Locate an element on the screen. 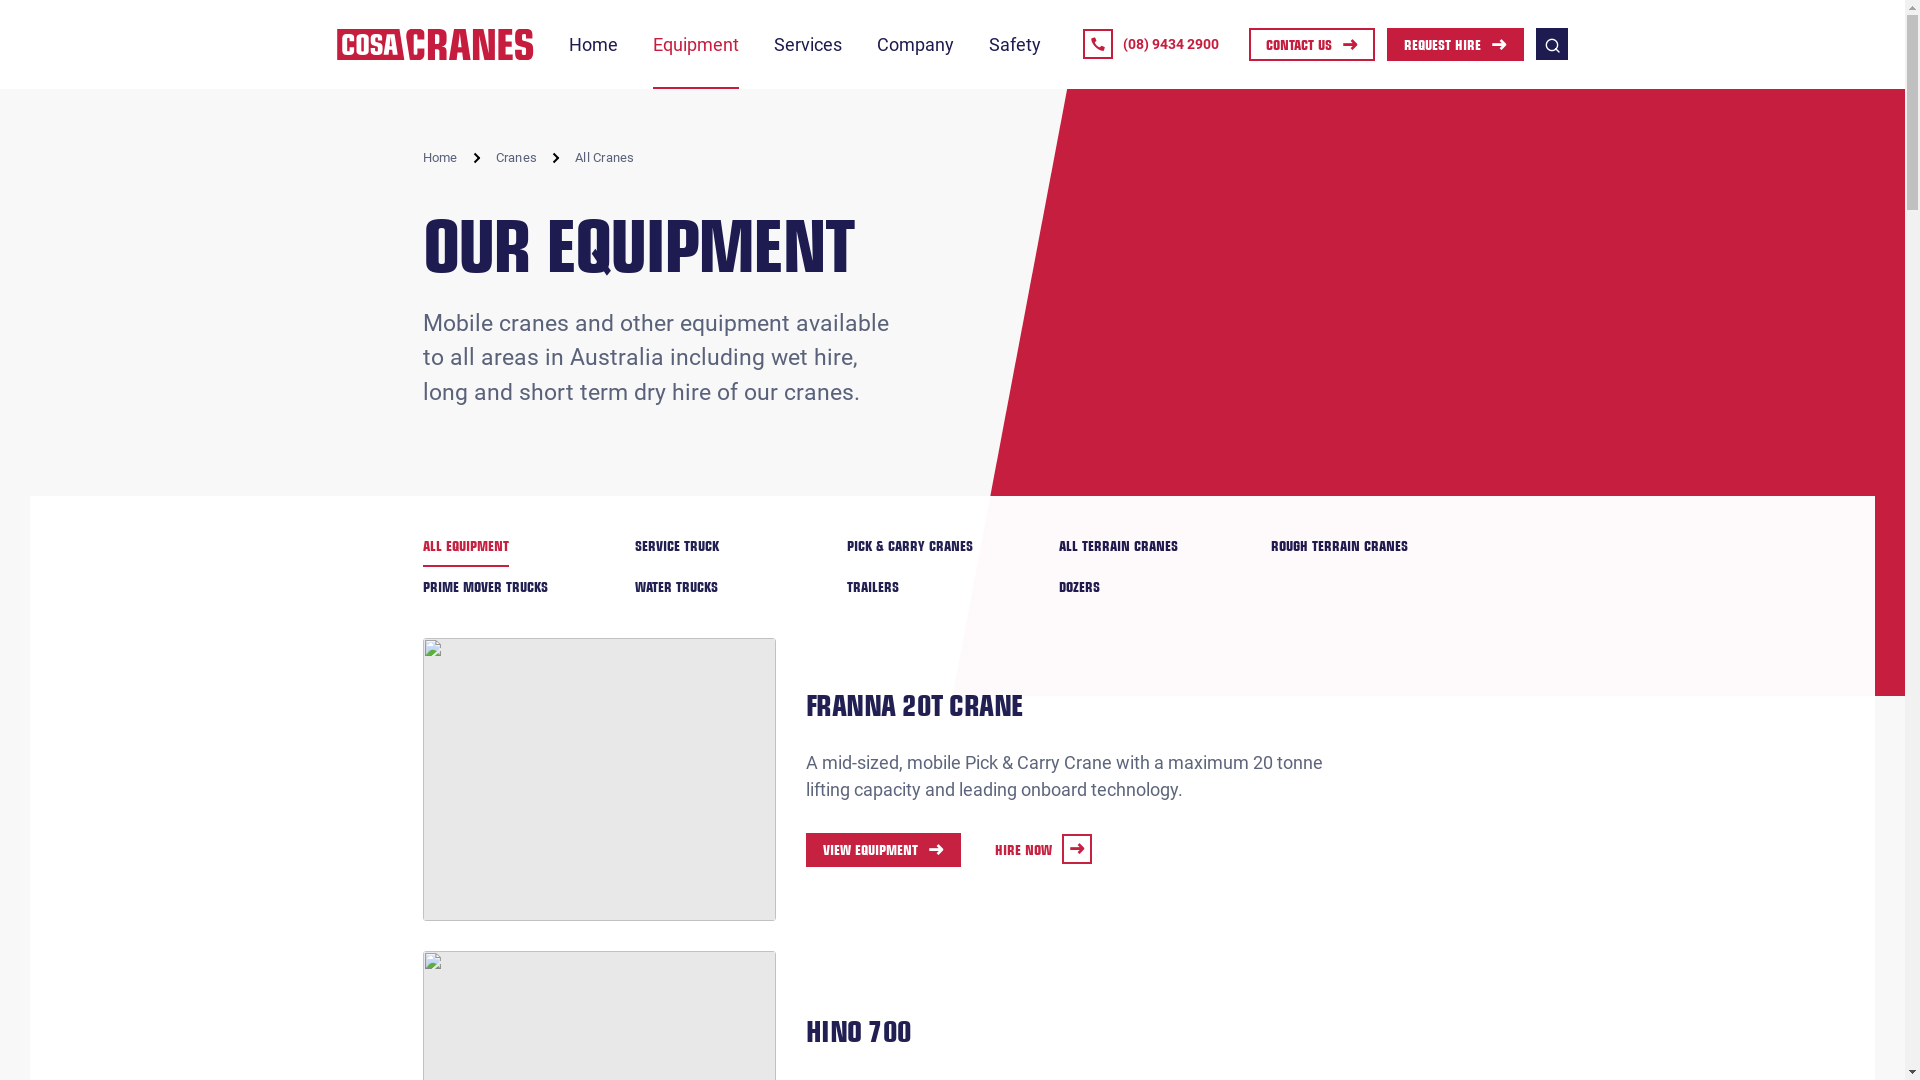 Image resolution: width=1920 pixels, height=1080 pixels. All Cranes is located at coordinates (605, 158).